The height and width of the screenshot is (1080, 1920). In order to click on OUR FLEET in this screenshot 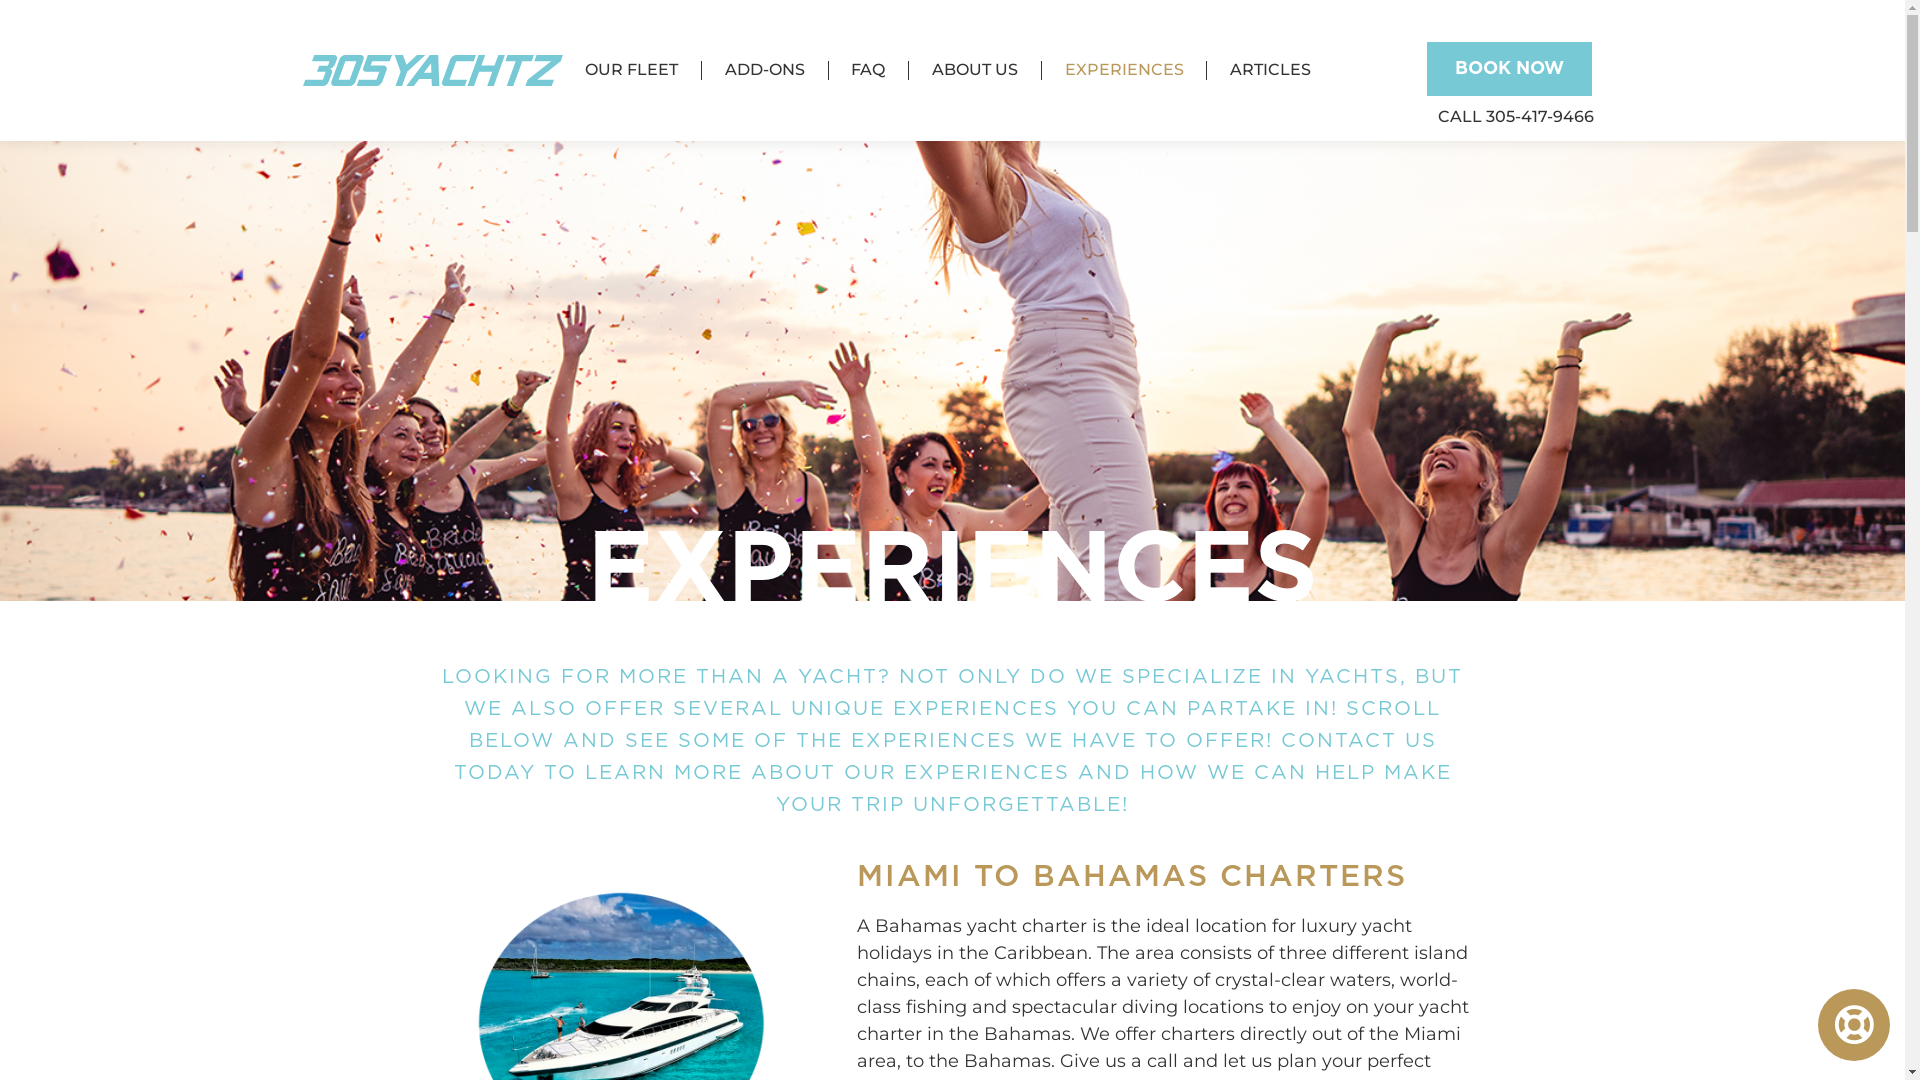, I will do `click(632, 70)`.